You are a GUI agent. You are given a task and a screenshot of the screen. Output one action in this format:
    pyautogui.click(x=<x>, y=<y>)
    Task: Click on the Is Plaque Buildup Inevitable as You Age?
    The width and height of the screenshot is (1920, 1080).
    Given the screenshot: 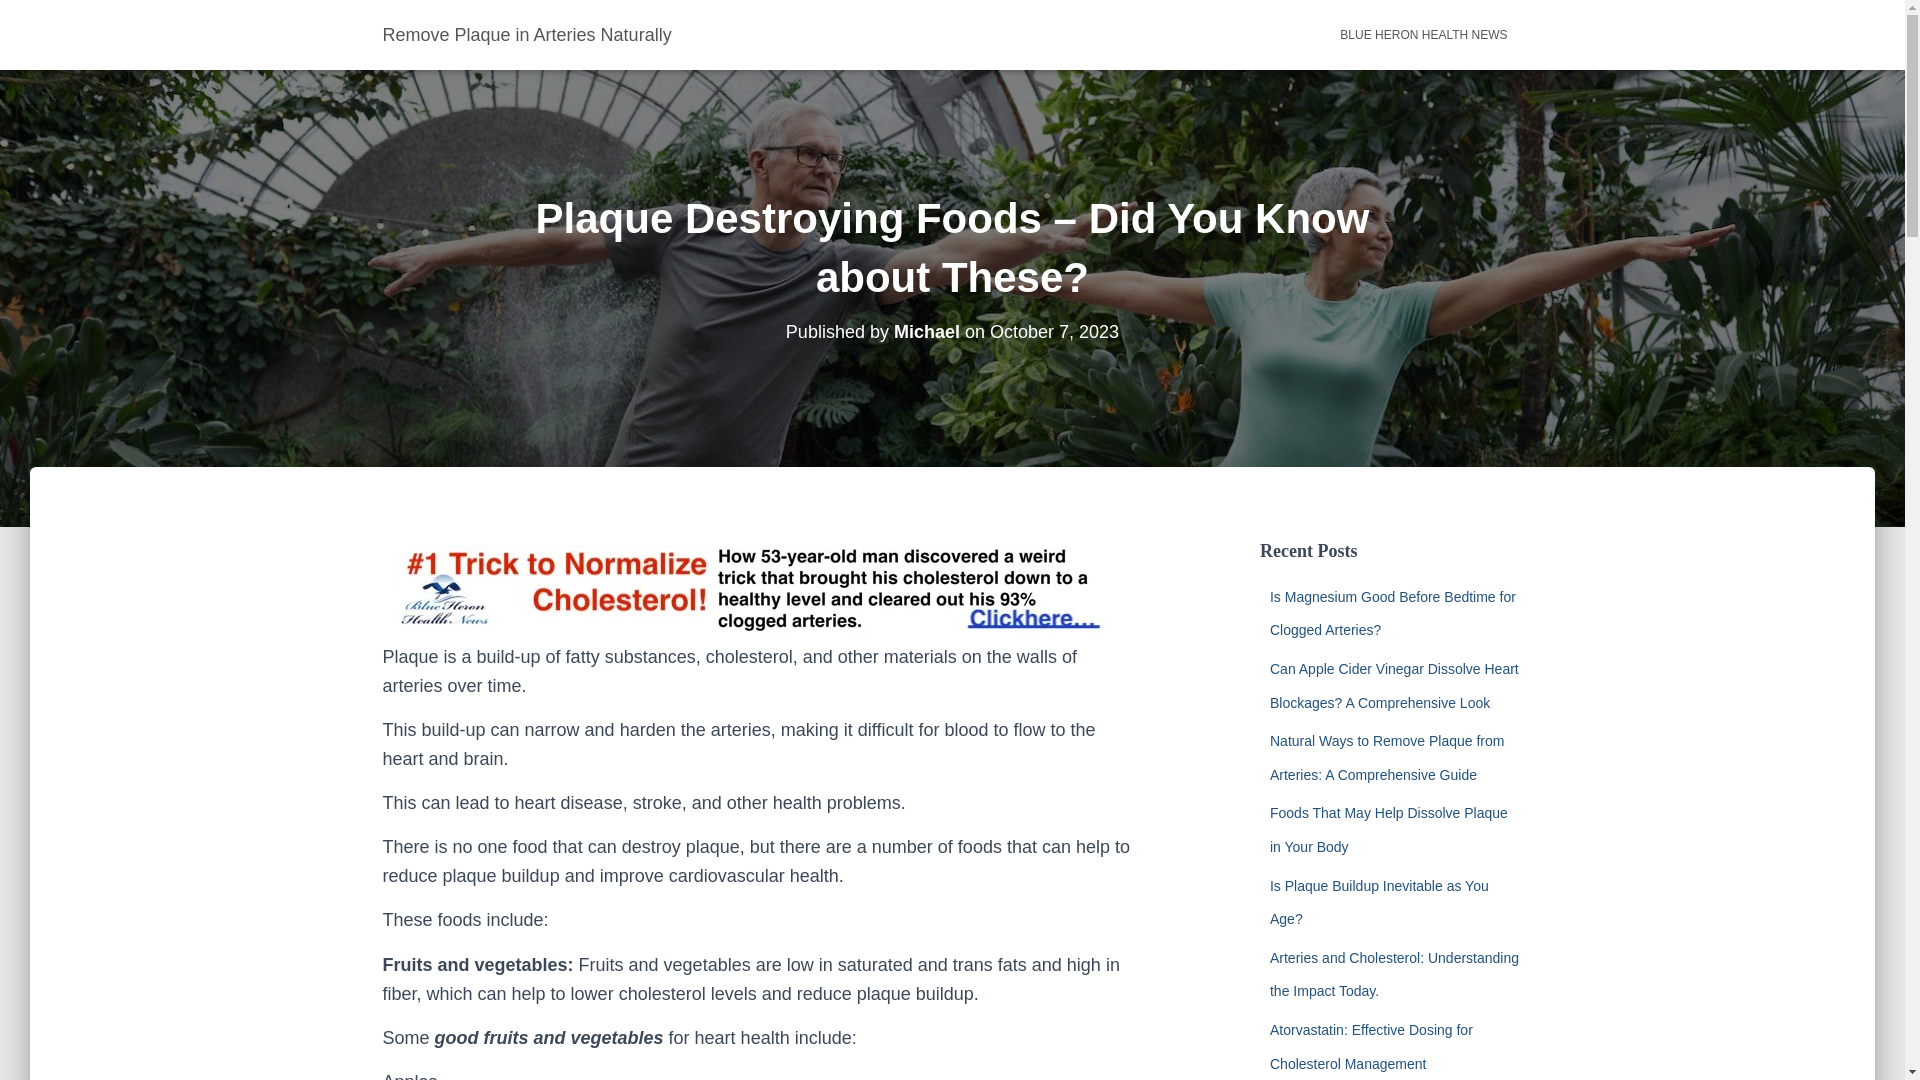 What is the action you would take?
    pyautogui.click(x=1379, y=902)
    